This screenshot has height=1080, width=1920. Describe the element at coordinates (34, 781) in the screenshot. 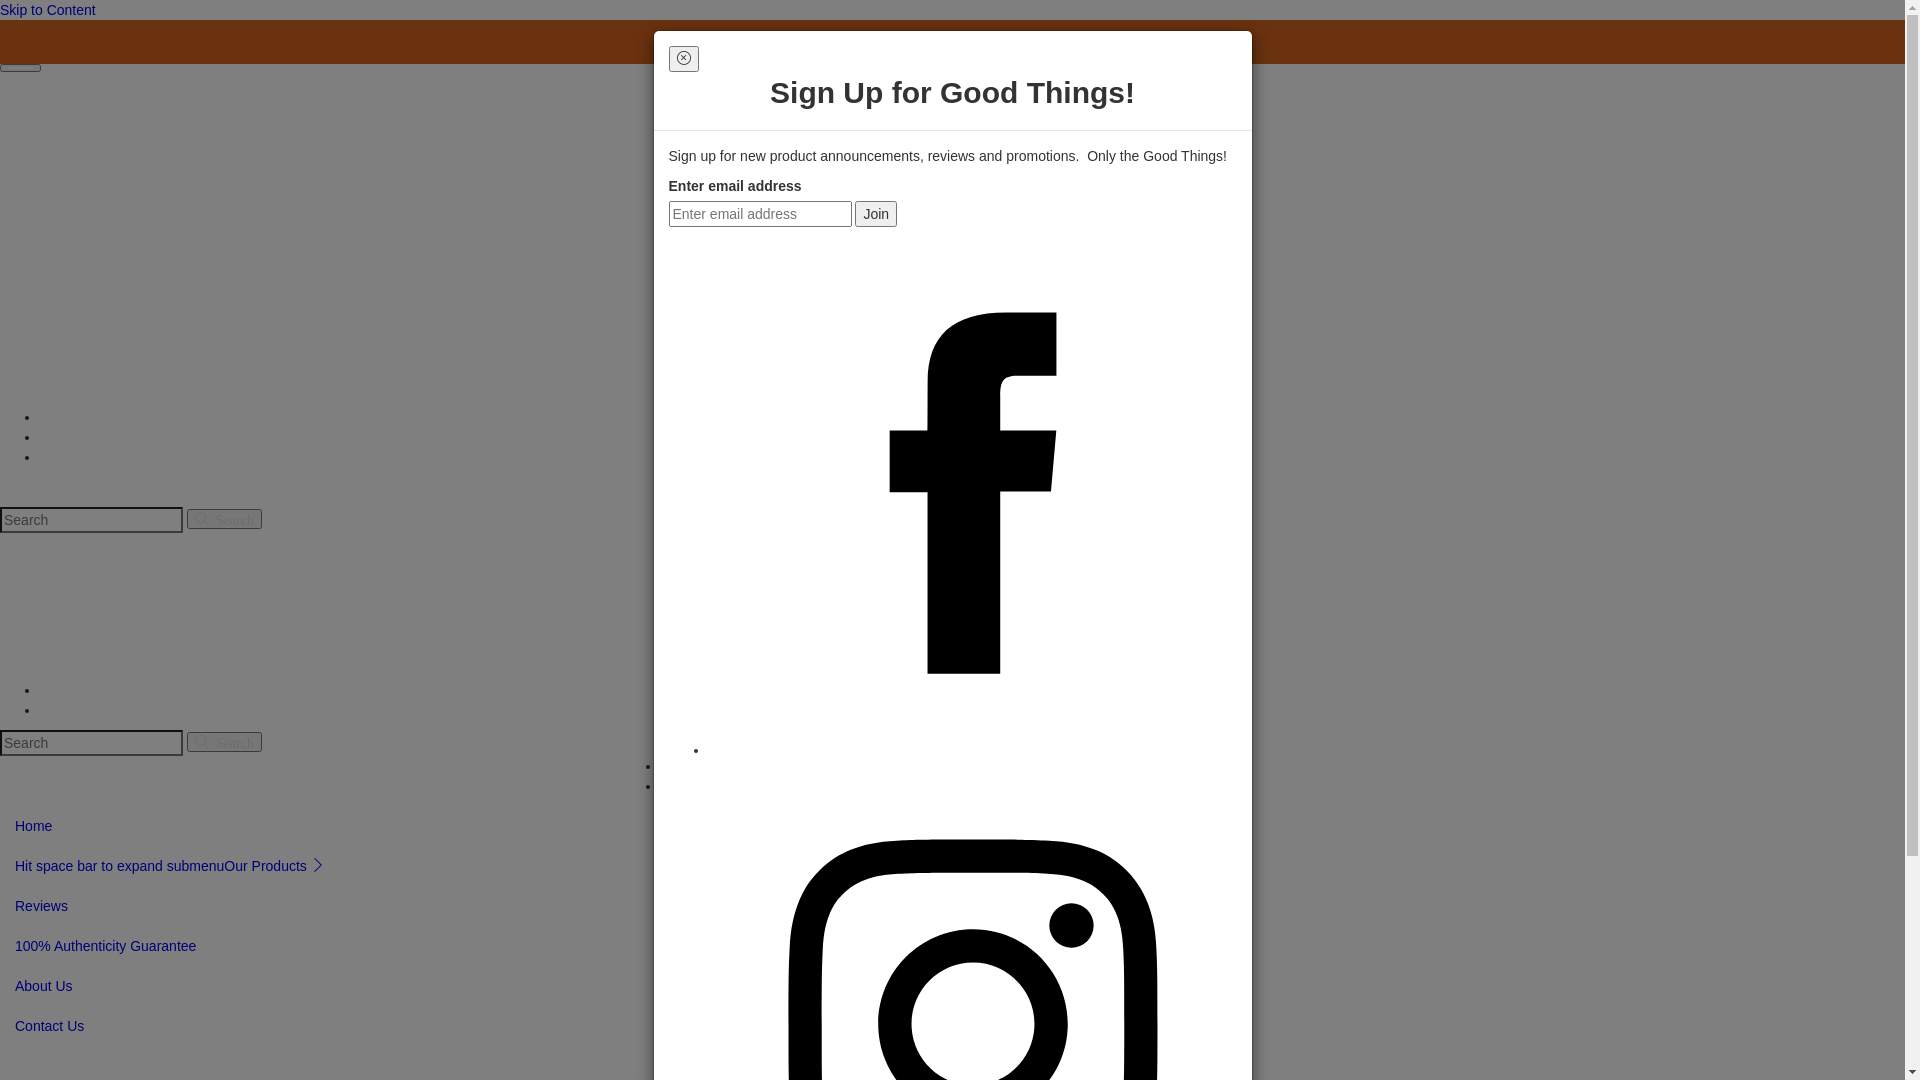

I see `Home` at that location.